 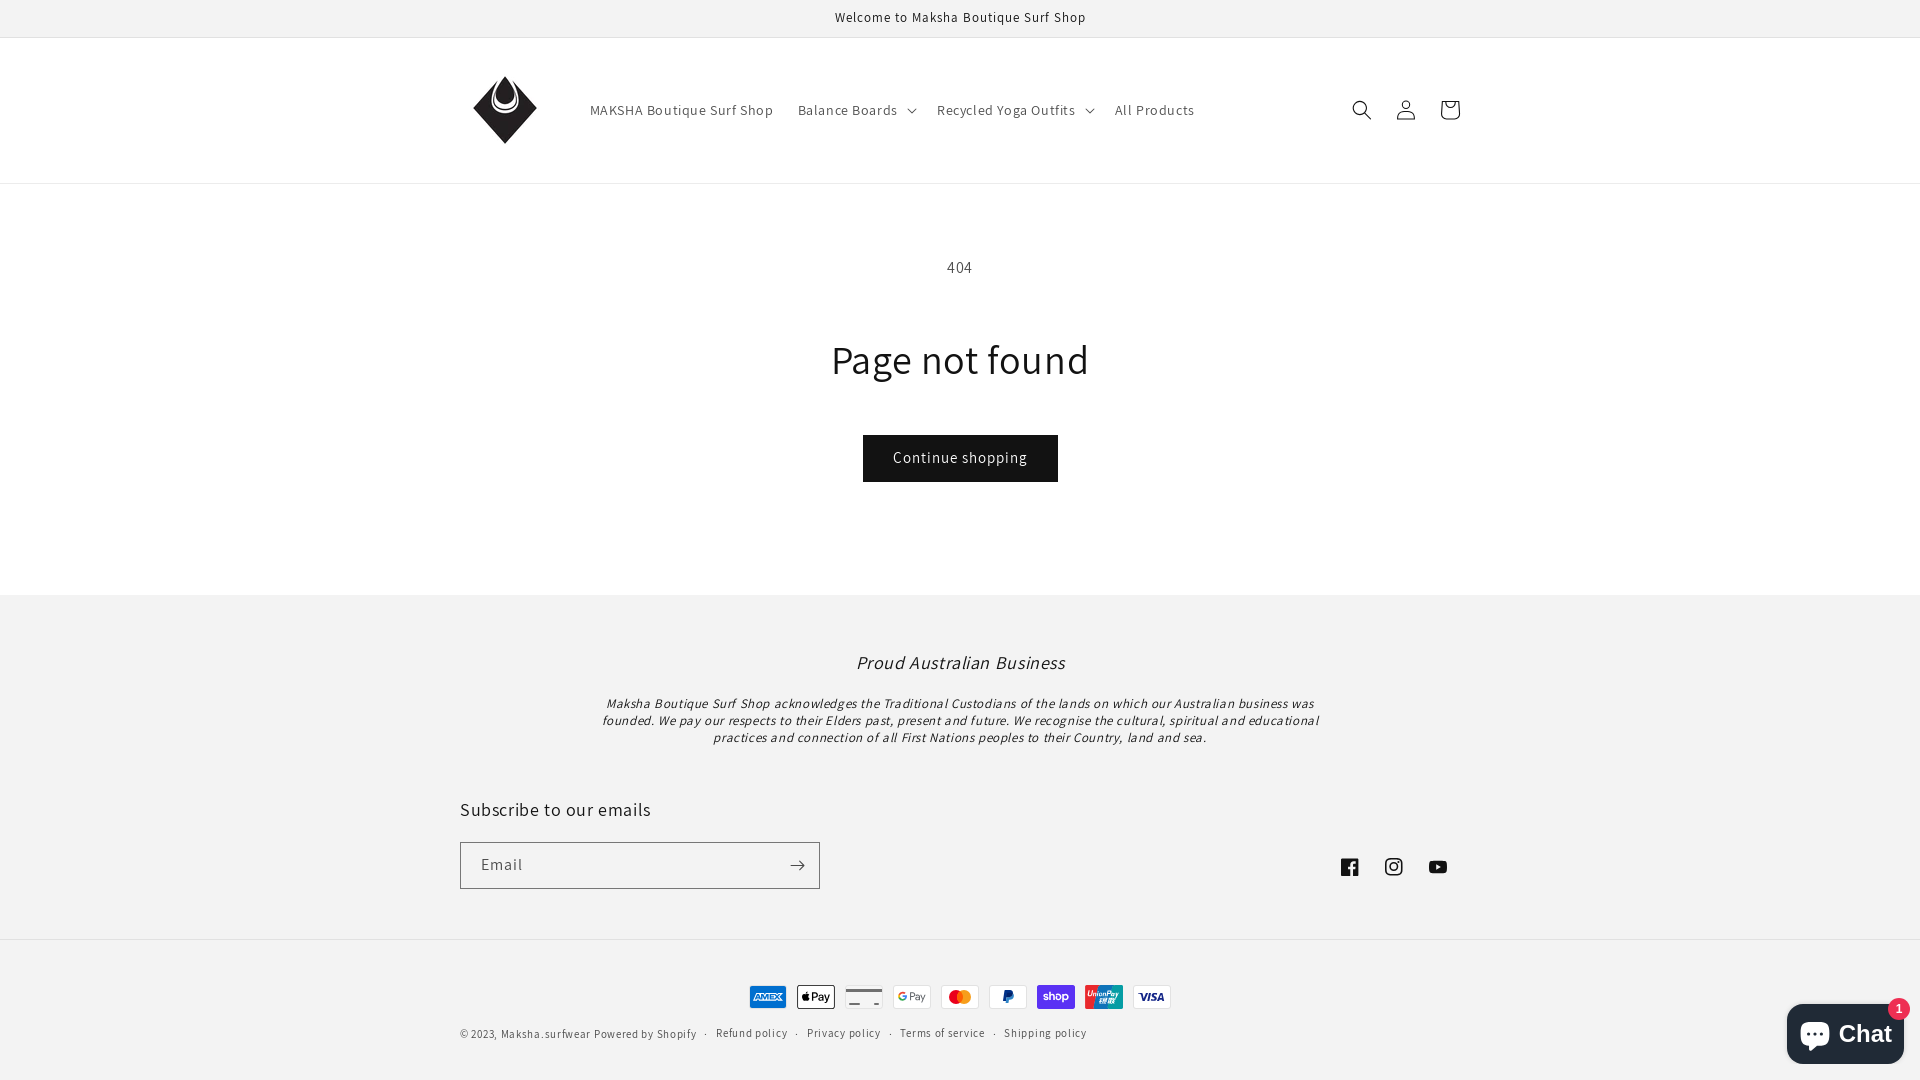 What do you see at coordinates (1394, 867) in the screenshot?
I see `Instagram` at bounding box center [1394, 867].